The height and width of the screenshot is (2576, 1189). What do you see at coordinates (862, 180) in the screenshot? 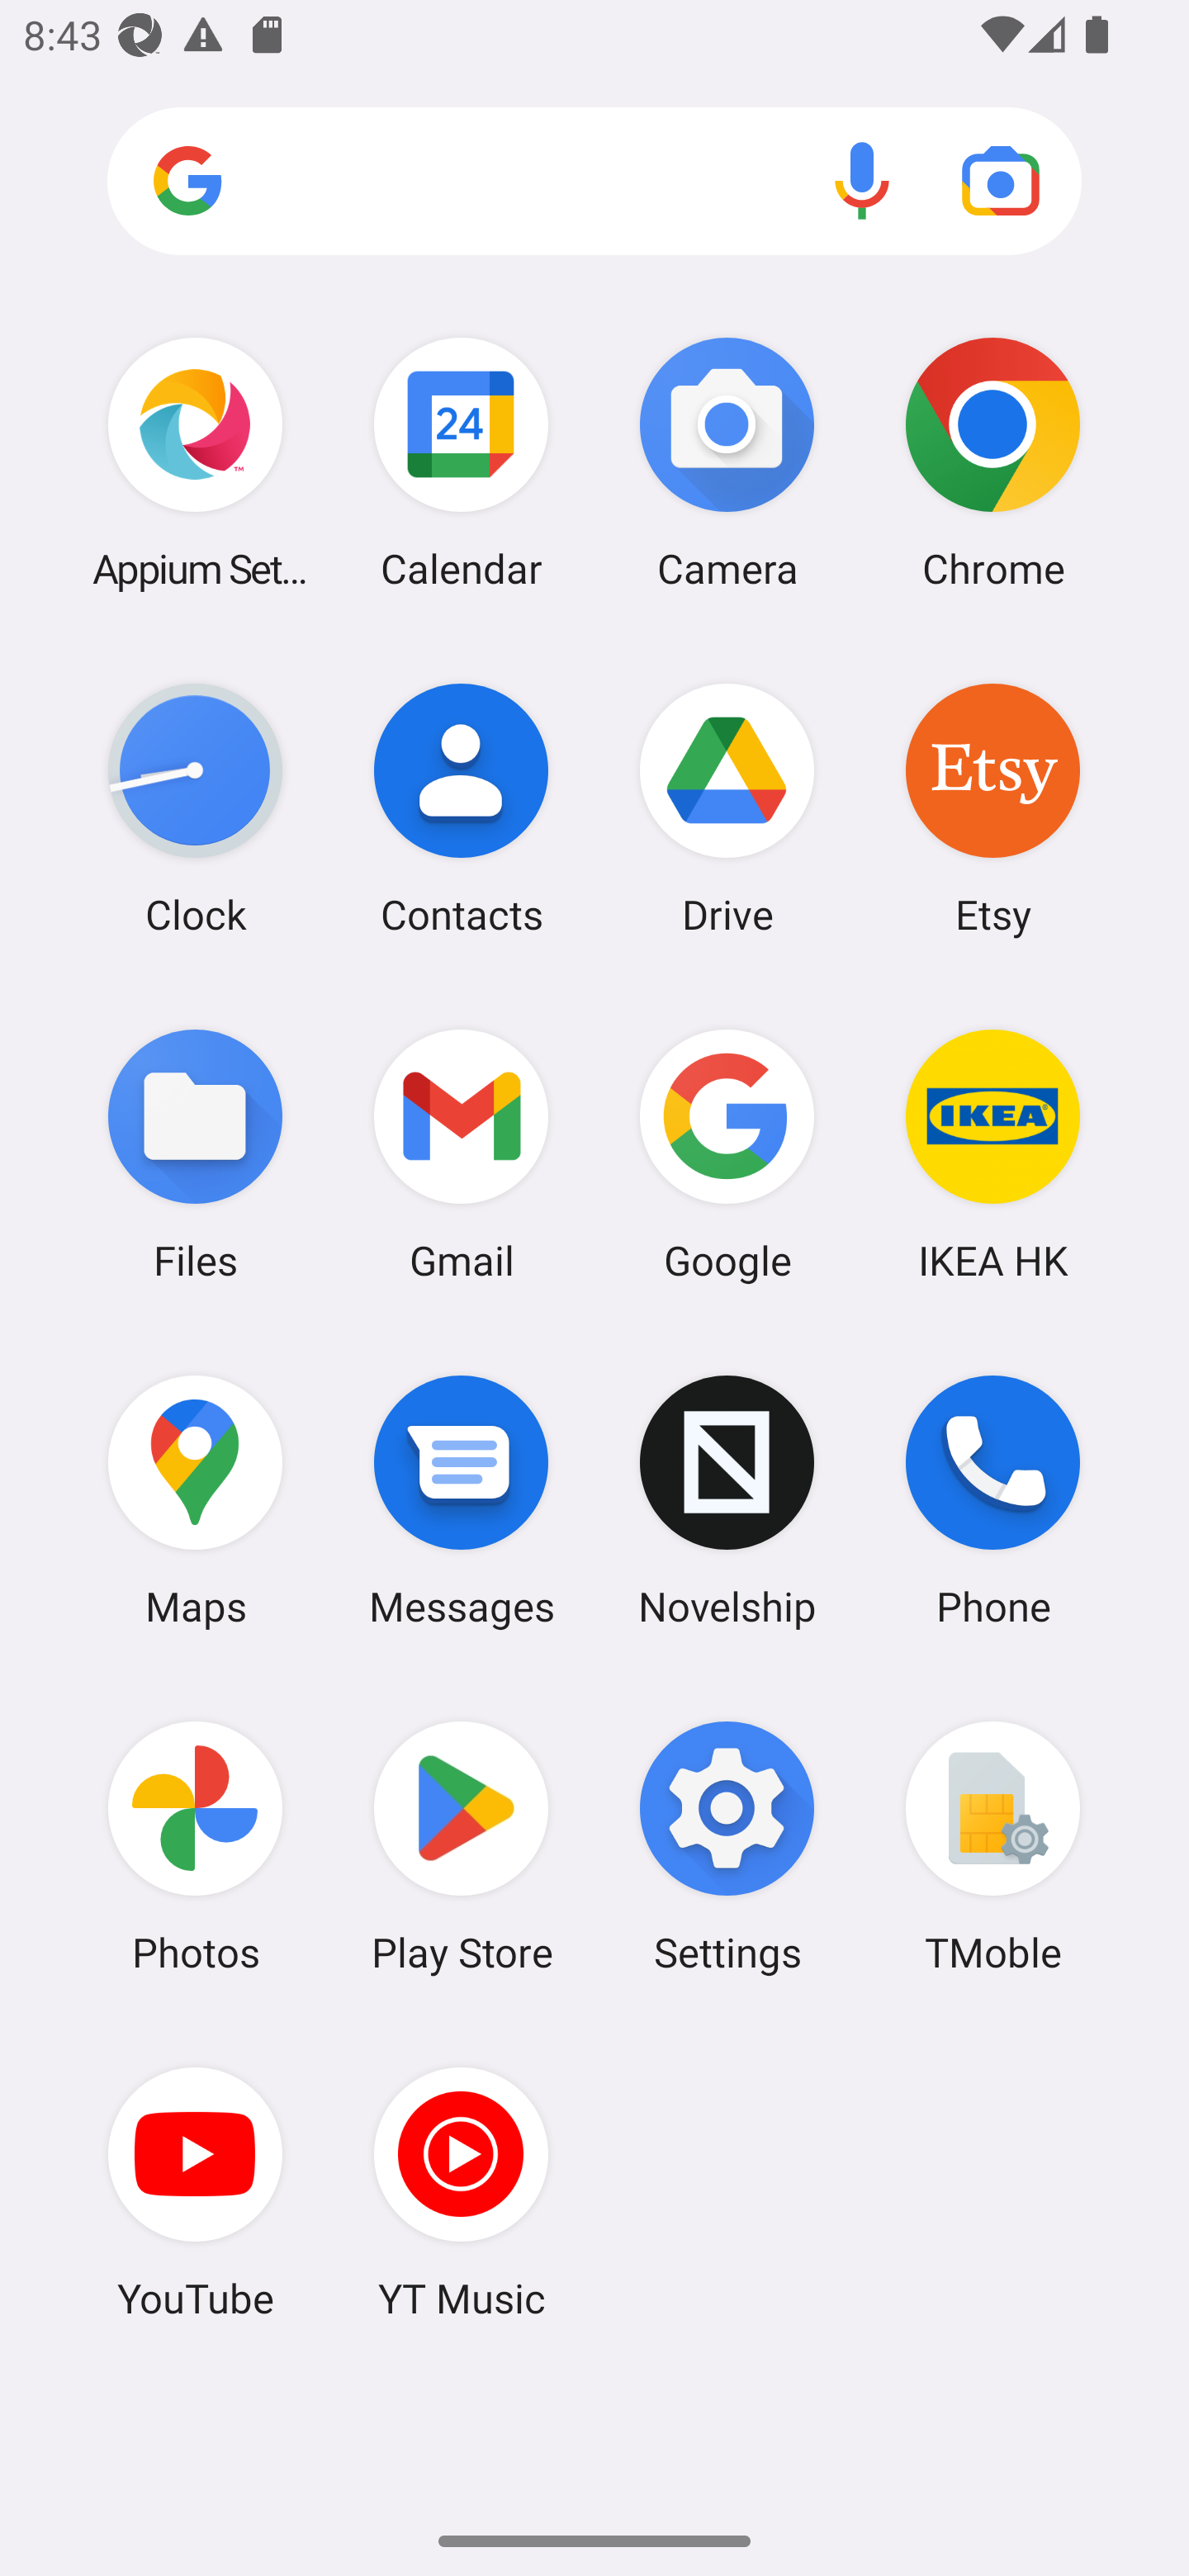
I see `Voice search` at bounding box center [862, 180].